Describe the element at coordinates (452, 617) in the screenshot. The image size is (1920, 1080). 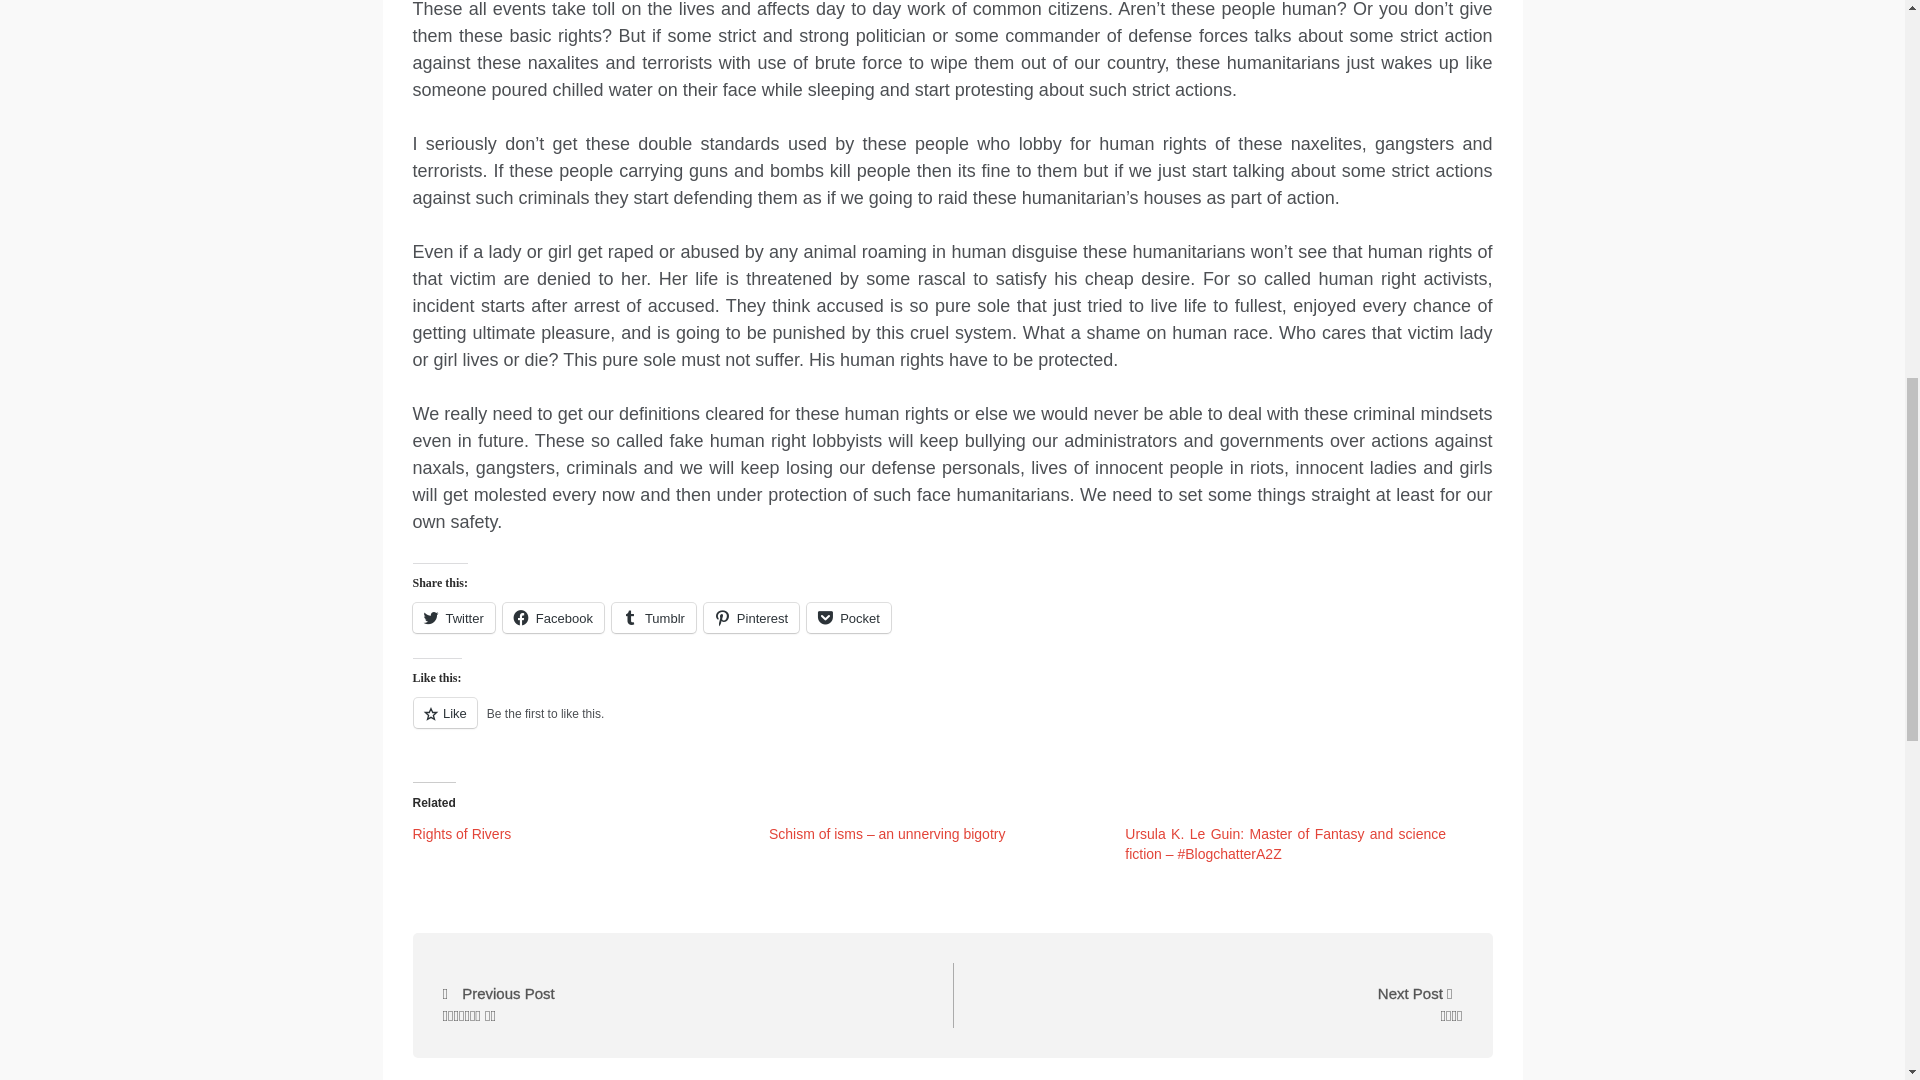
I see `Click to share on Twitter` at that location.